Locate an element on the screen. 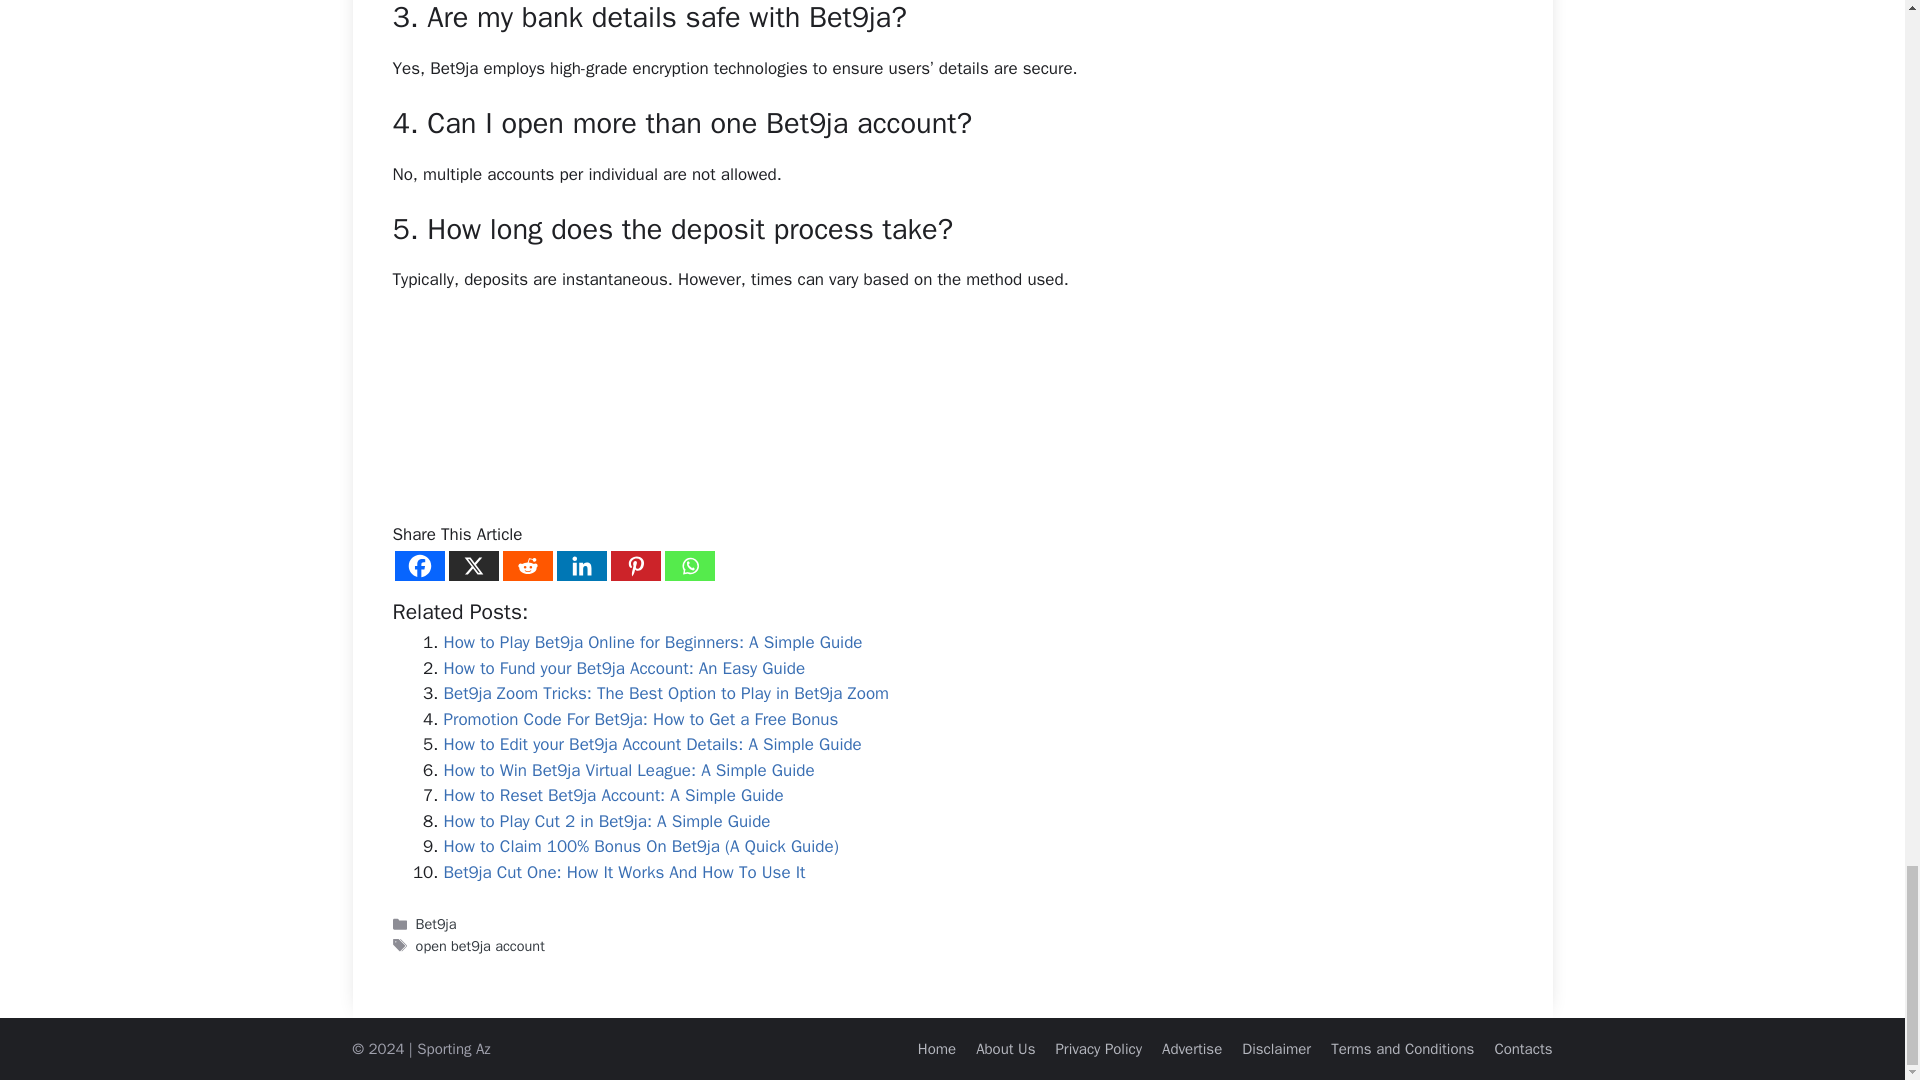 The image size is (1920, 1080). Reddit is located at coordinates (526, 566).